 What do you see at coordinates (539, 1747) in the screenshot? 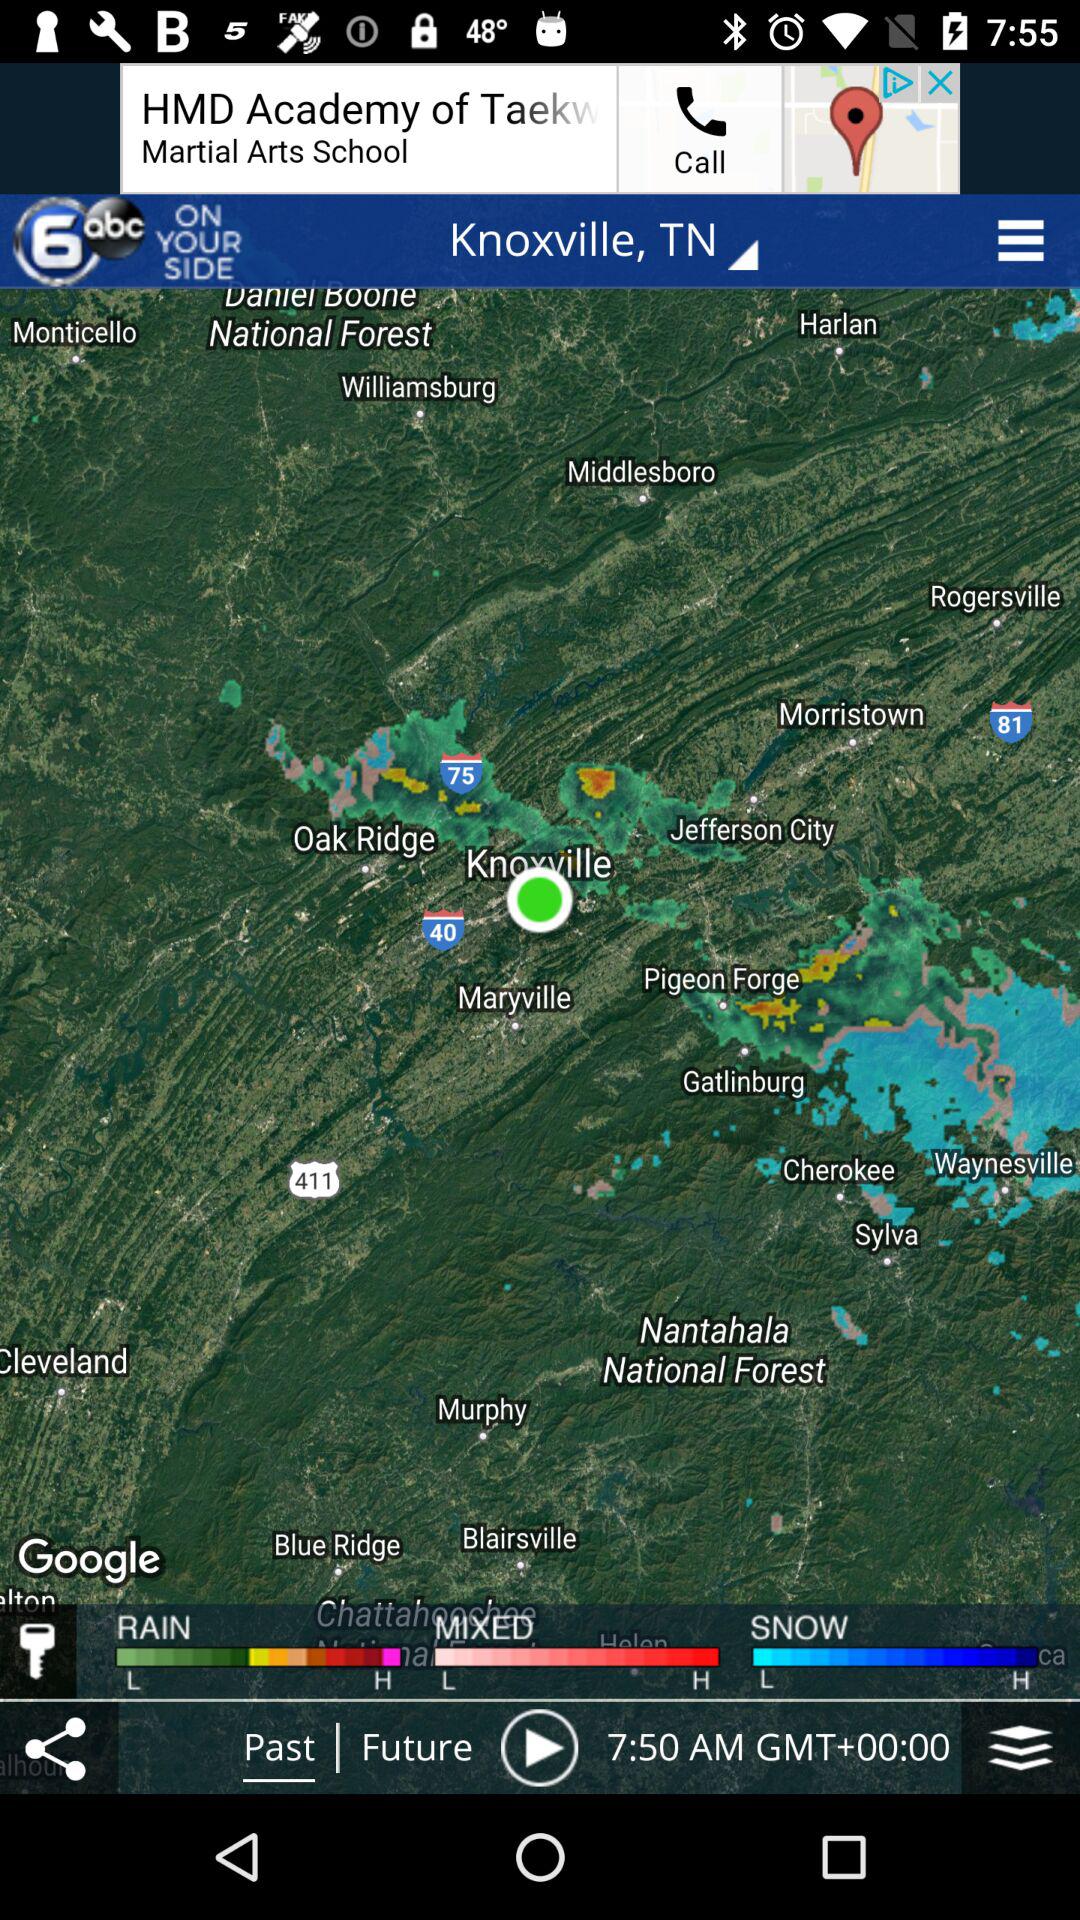
I see `turn off icon to the left of the 7 50 am` at bounding box center [539, 1747].